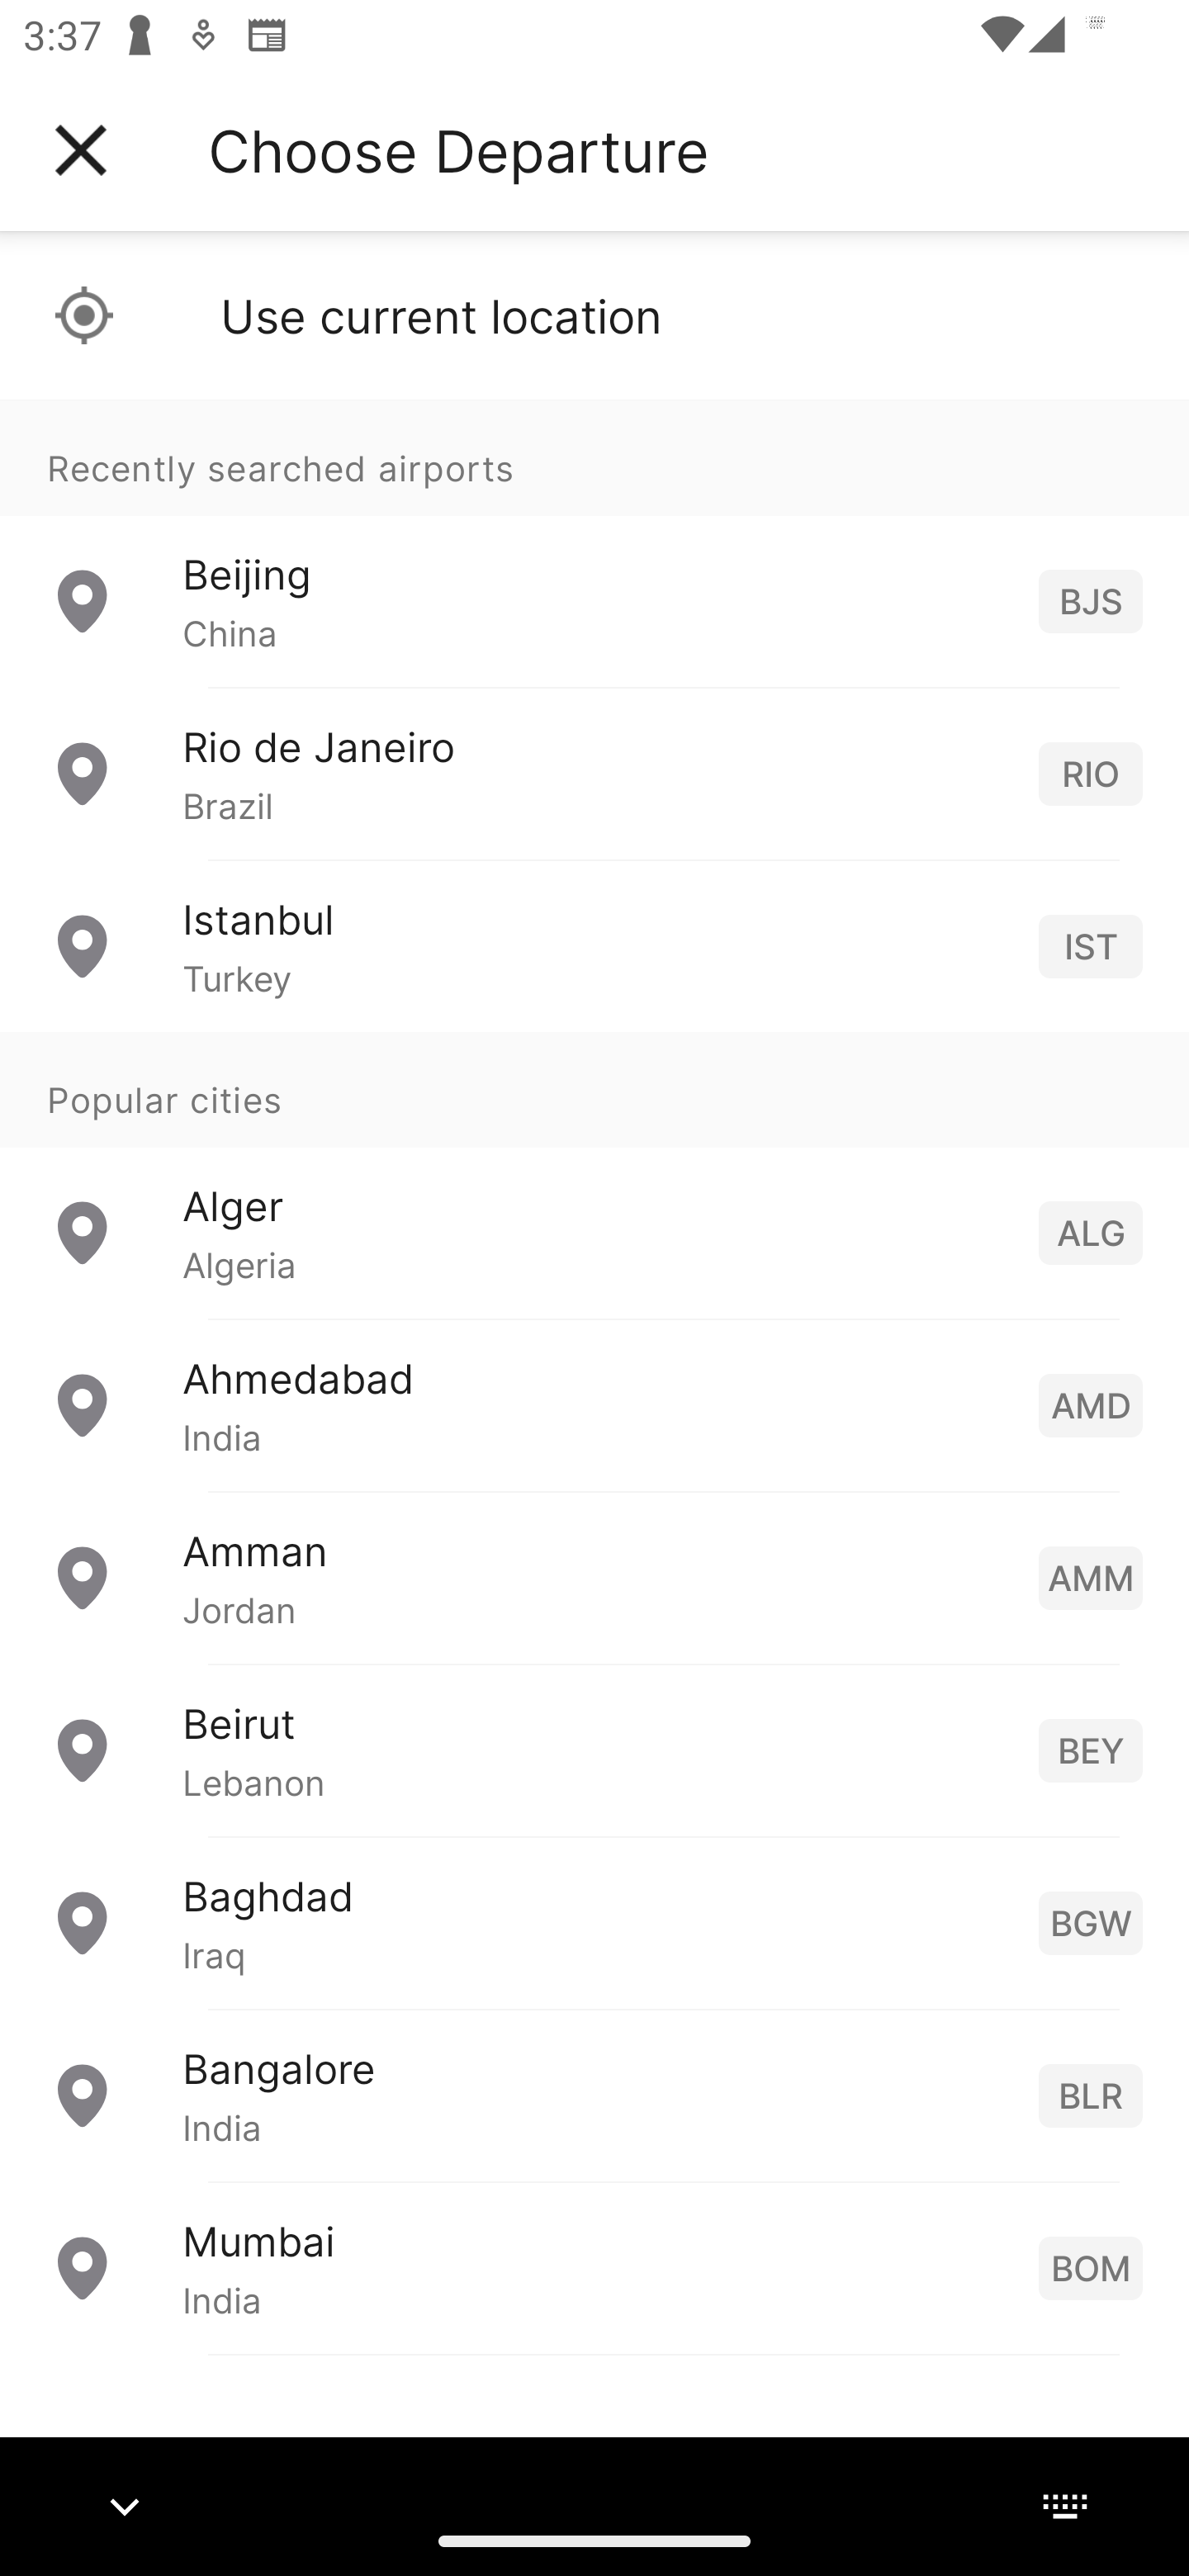  What do you see at coordinates (594, 1176) in the screenshot?
I see `Popular cities Alger Algeria ALG` at bounding box center [594, 1176].